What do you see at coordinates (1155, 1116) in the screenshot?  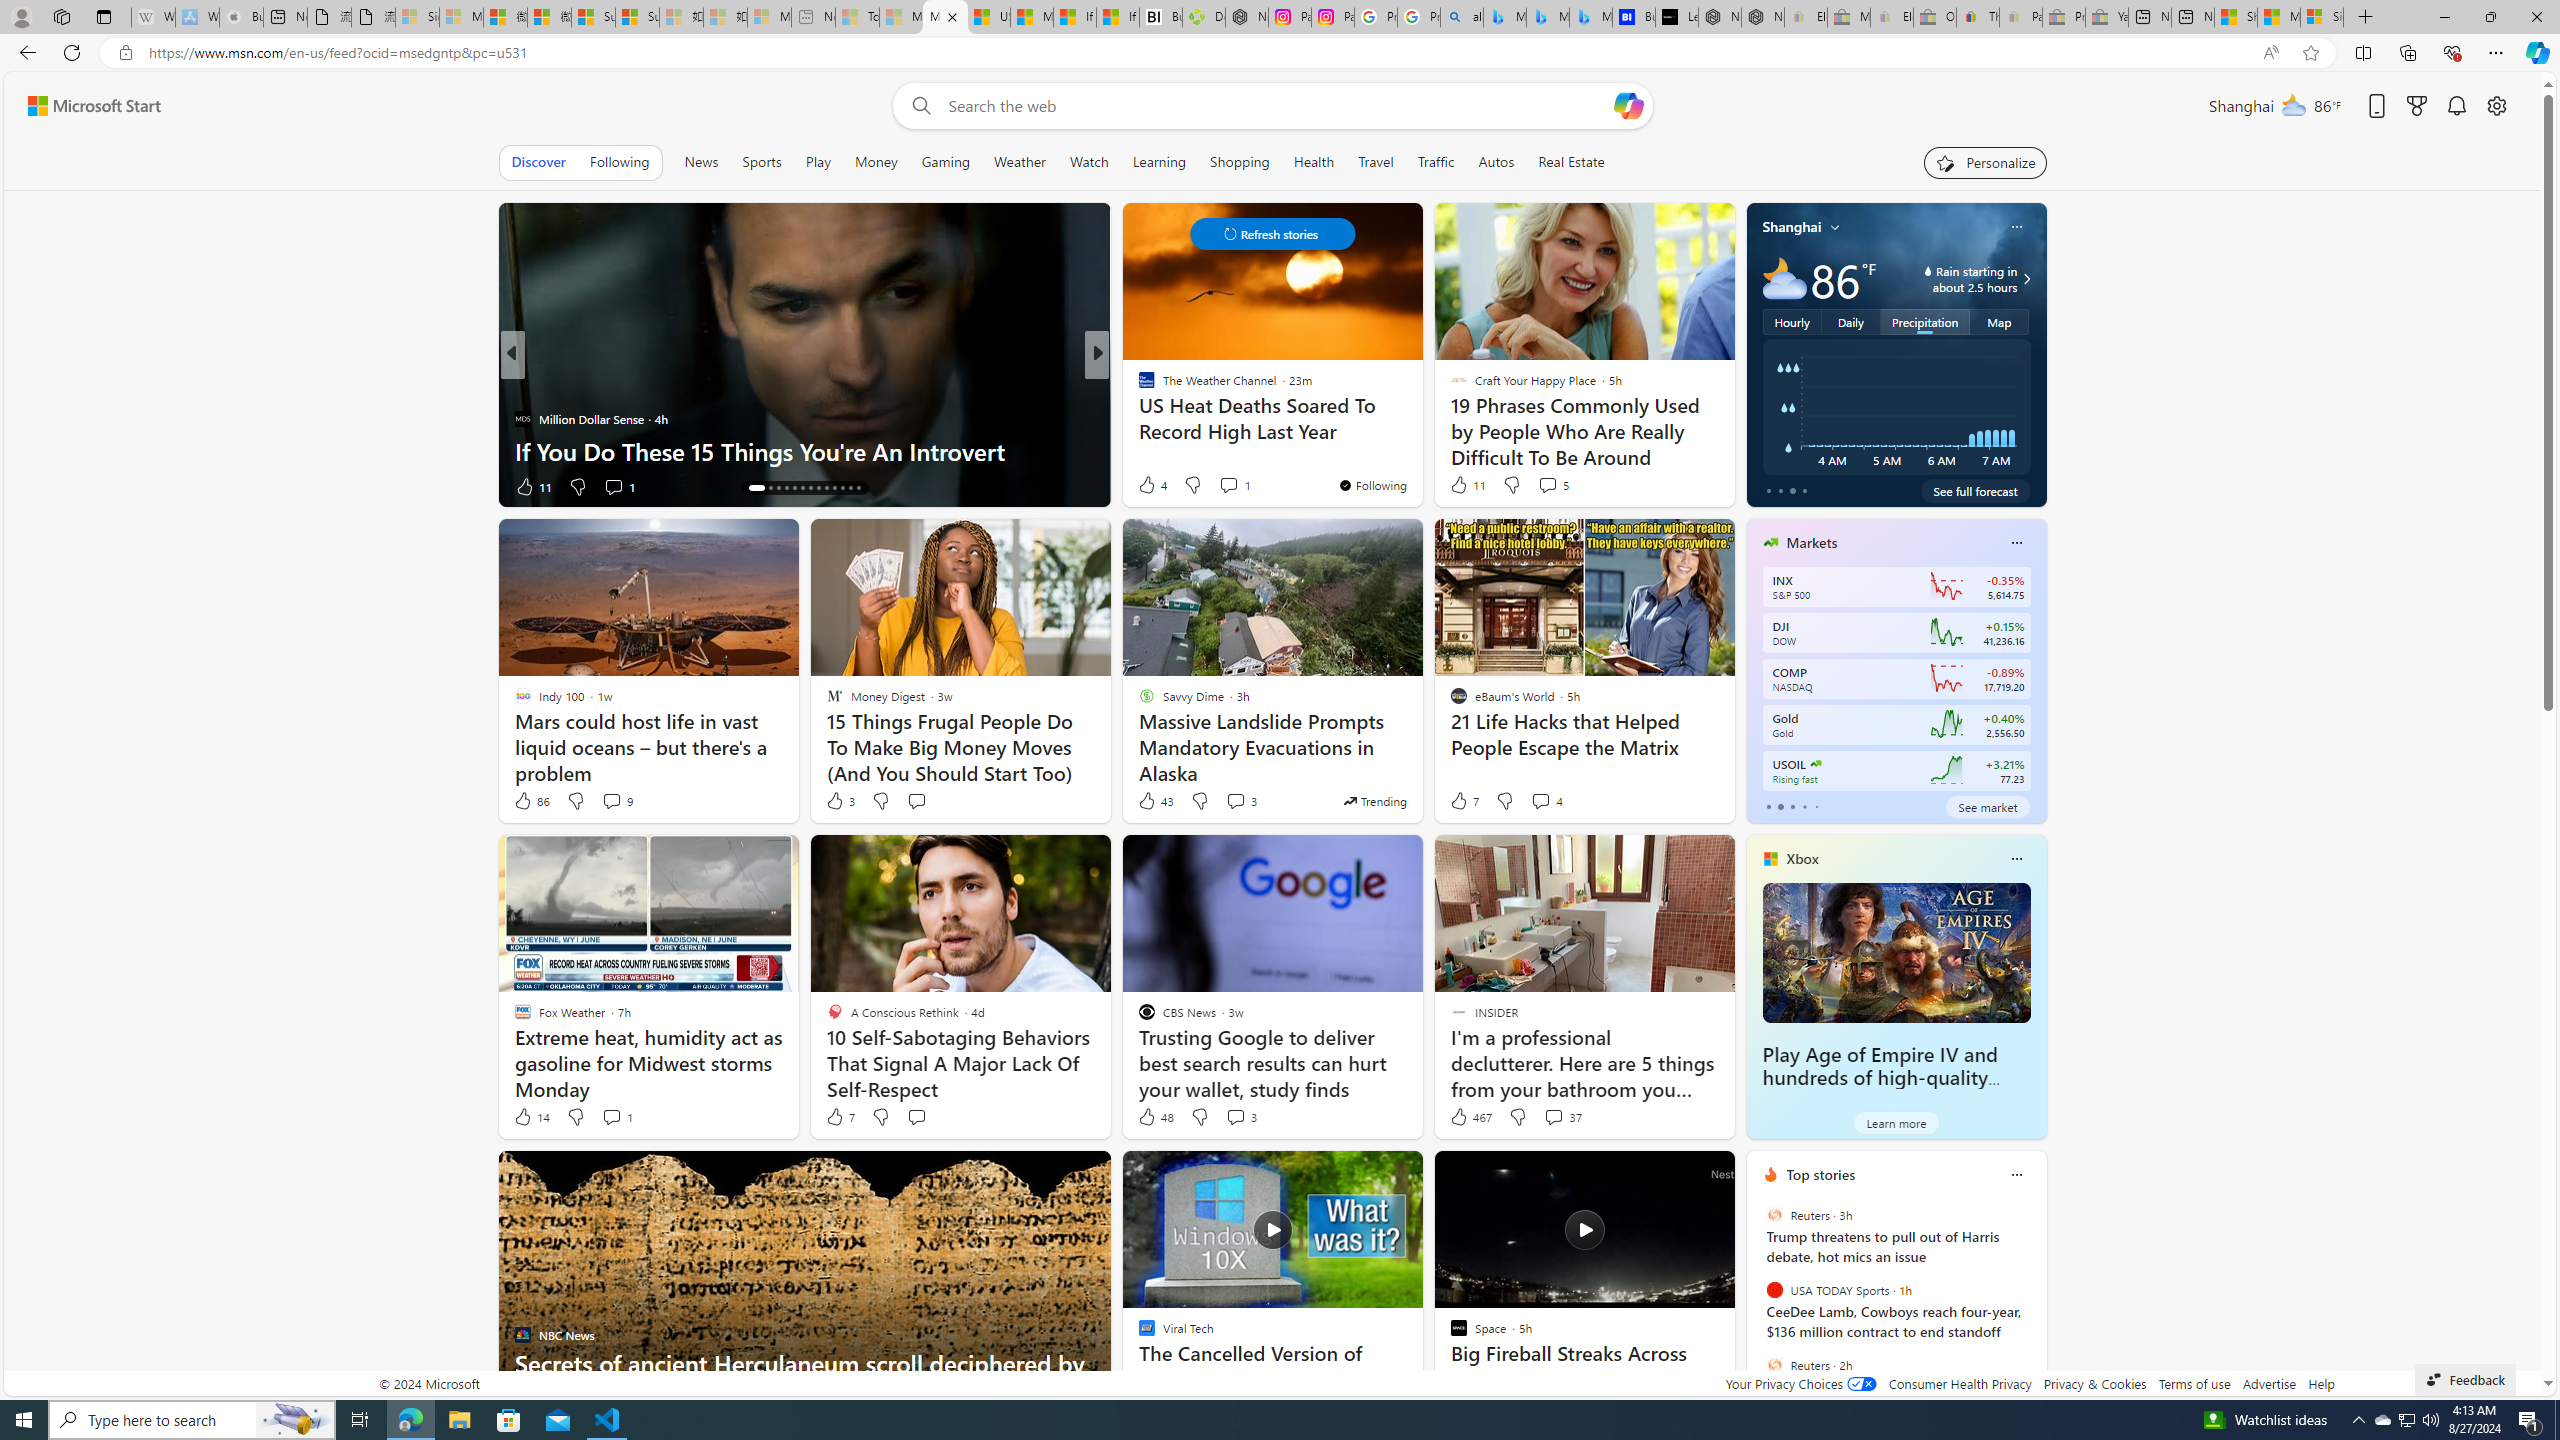 I see `48 Like` at bounding box center [1155, 1116].